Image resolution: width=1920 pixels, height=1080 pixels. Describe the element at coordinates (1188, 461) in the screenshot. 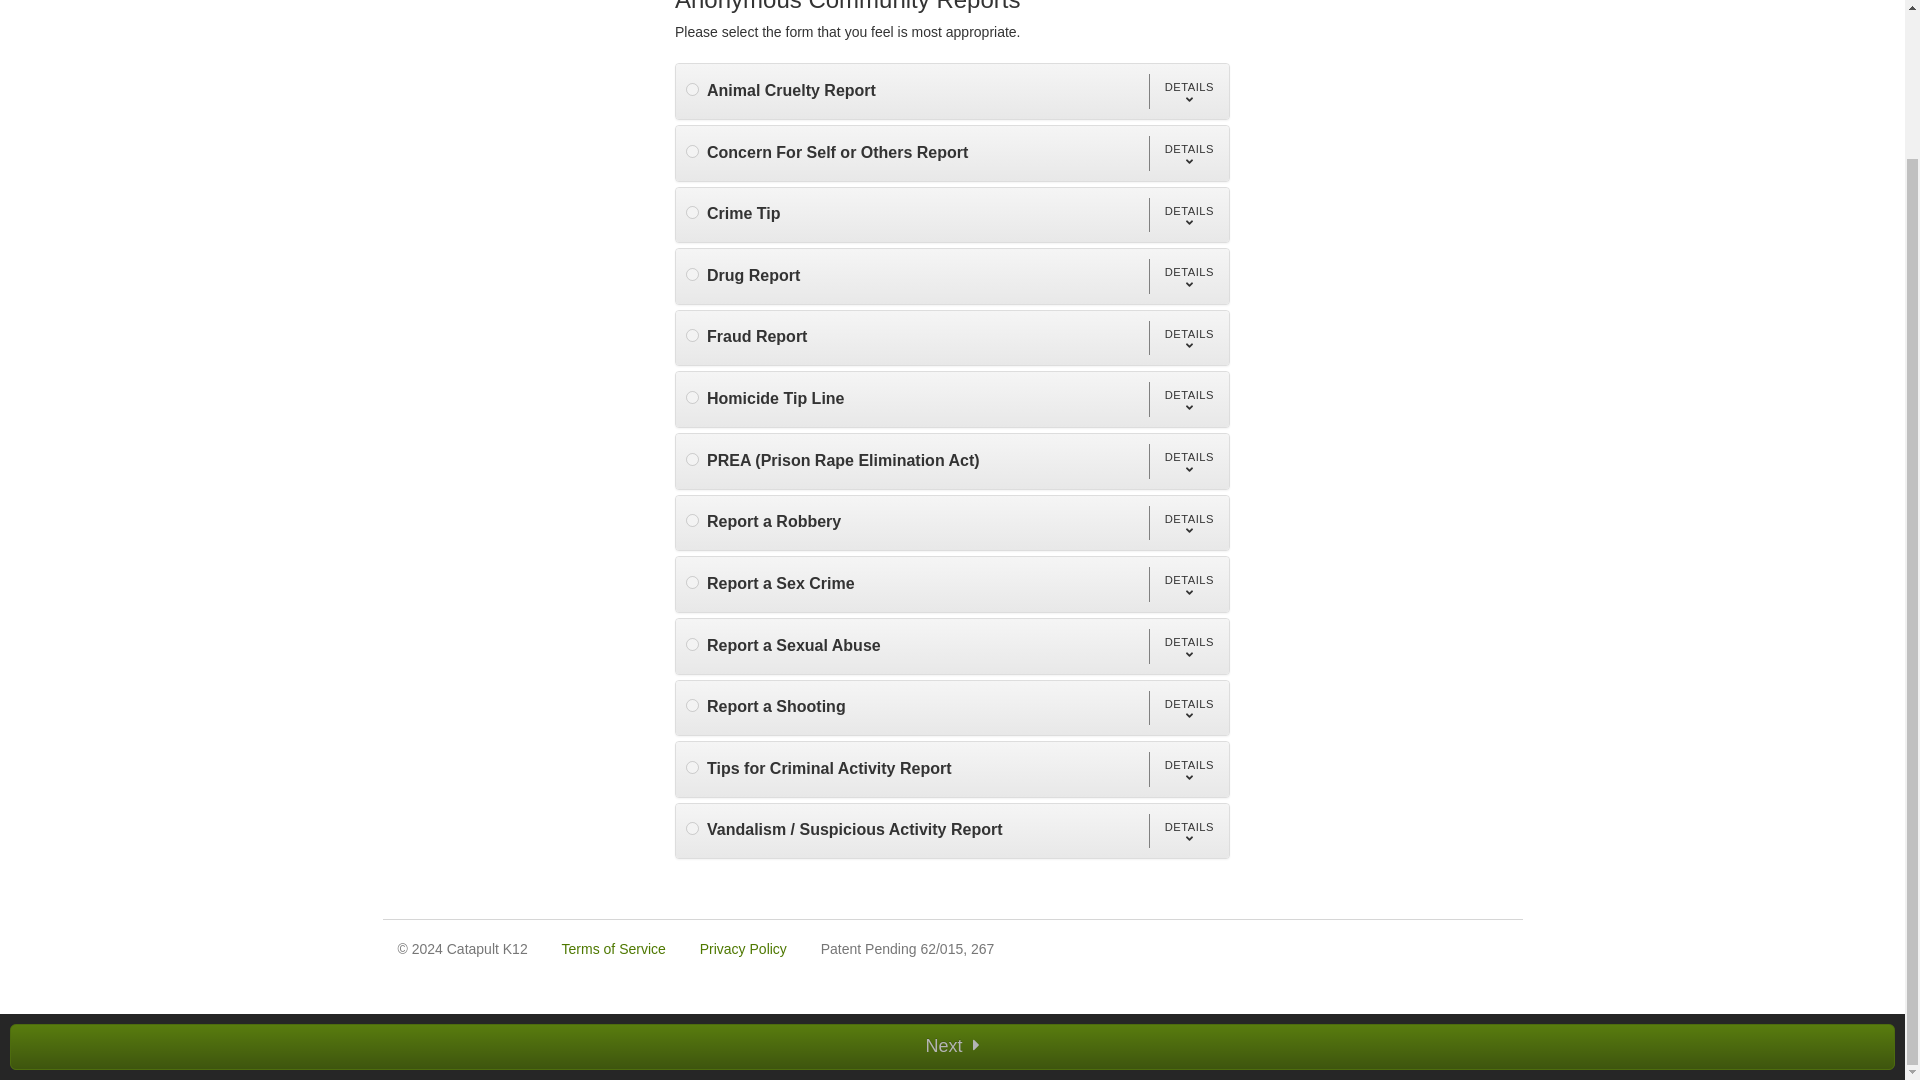

I see `DETAILS` at that location.